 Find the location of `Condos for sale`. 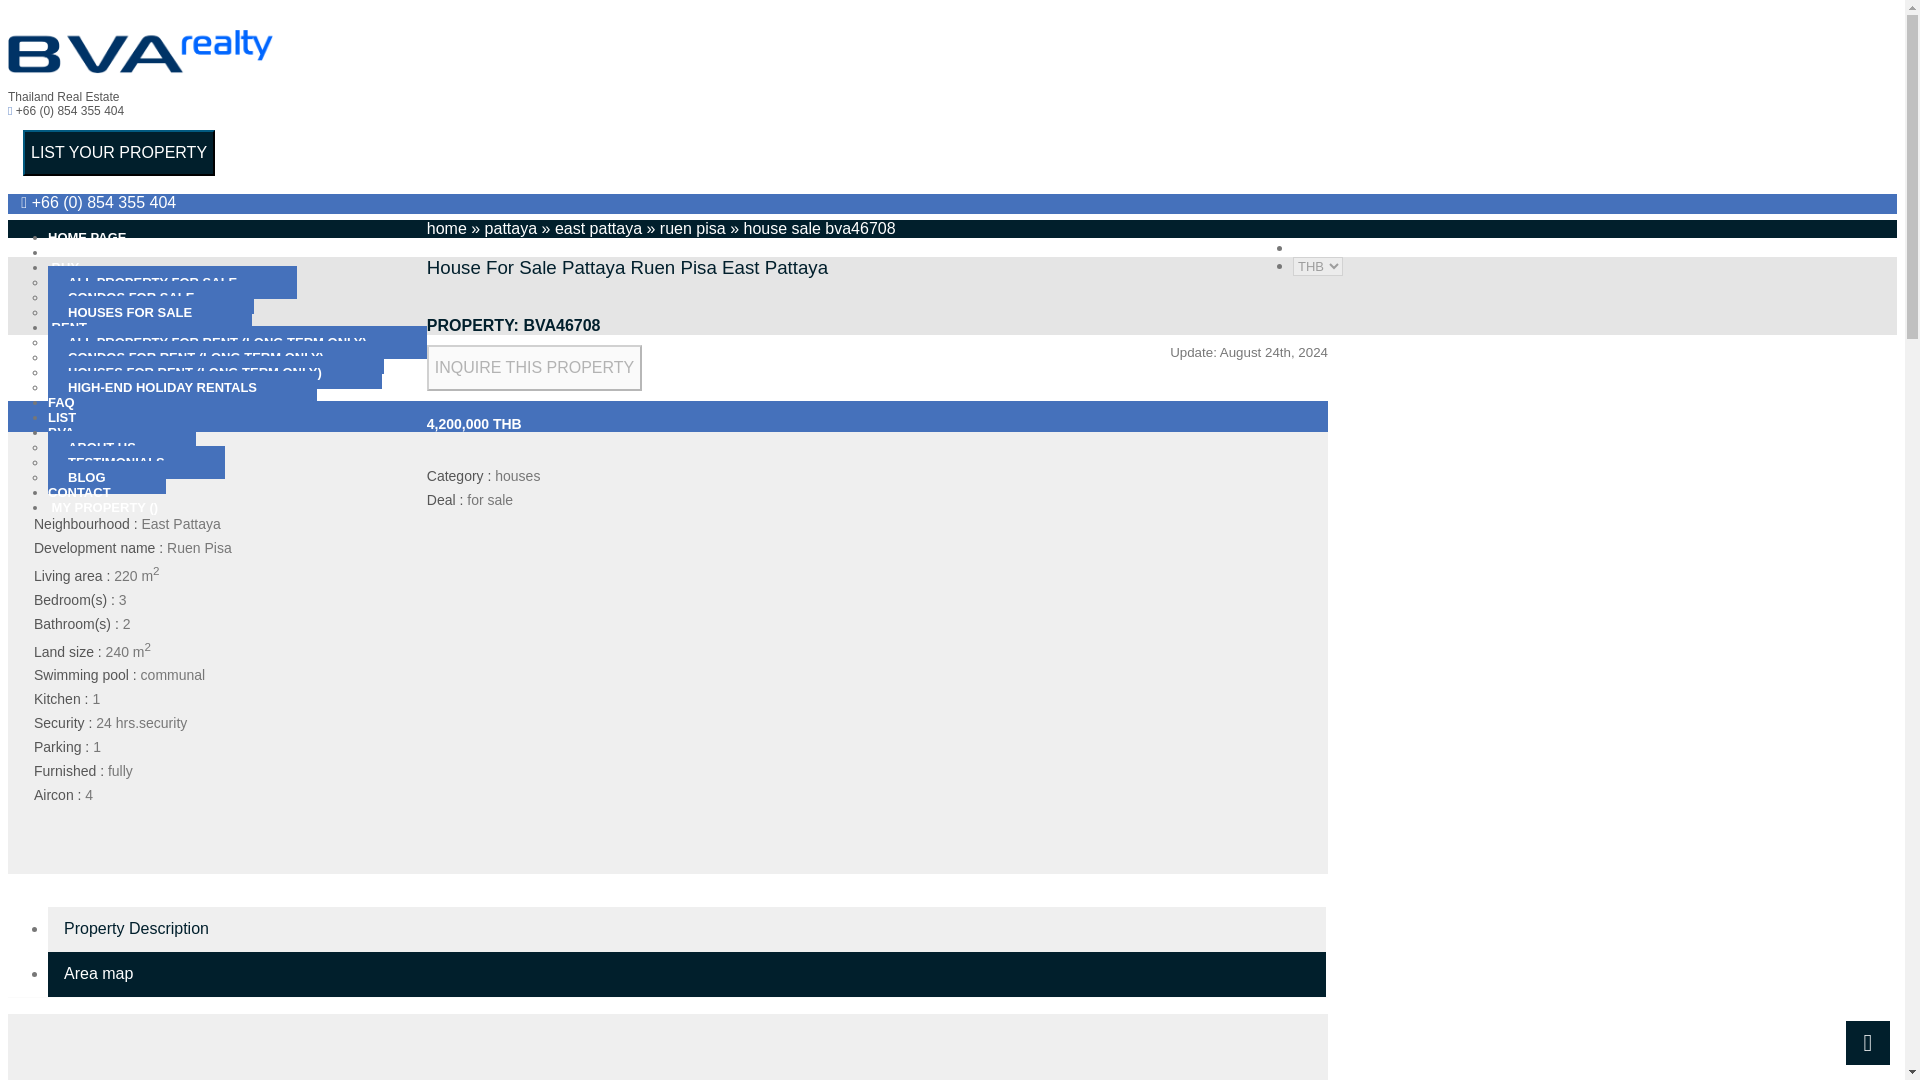

Condos for sale is located at coordinates (150, 297).